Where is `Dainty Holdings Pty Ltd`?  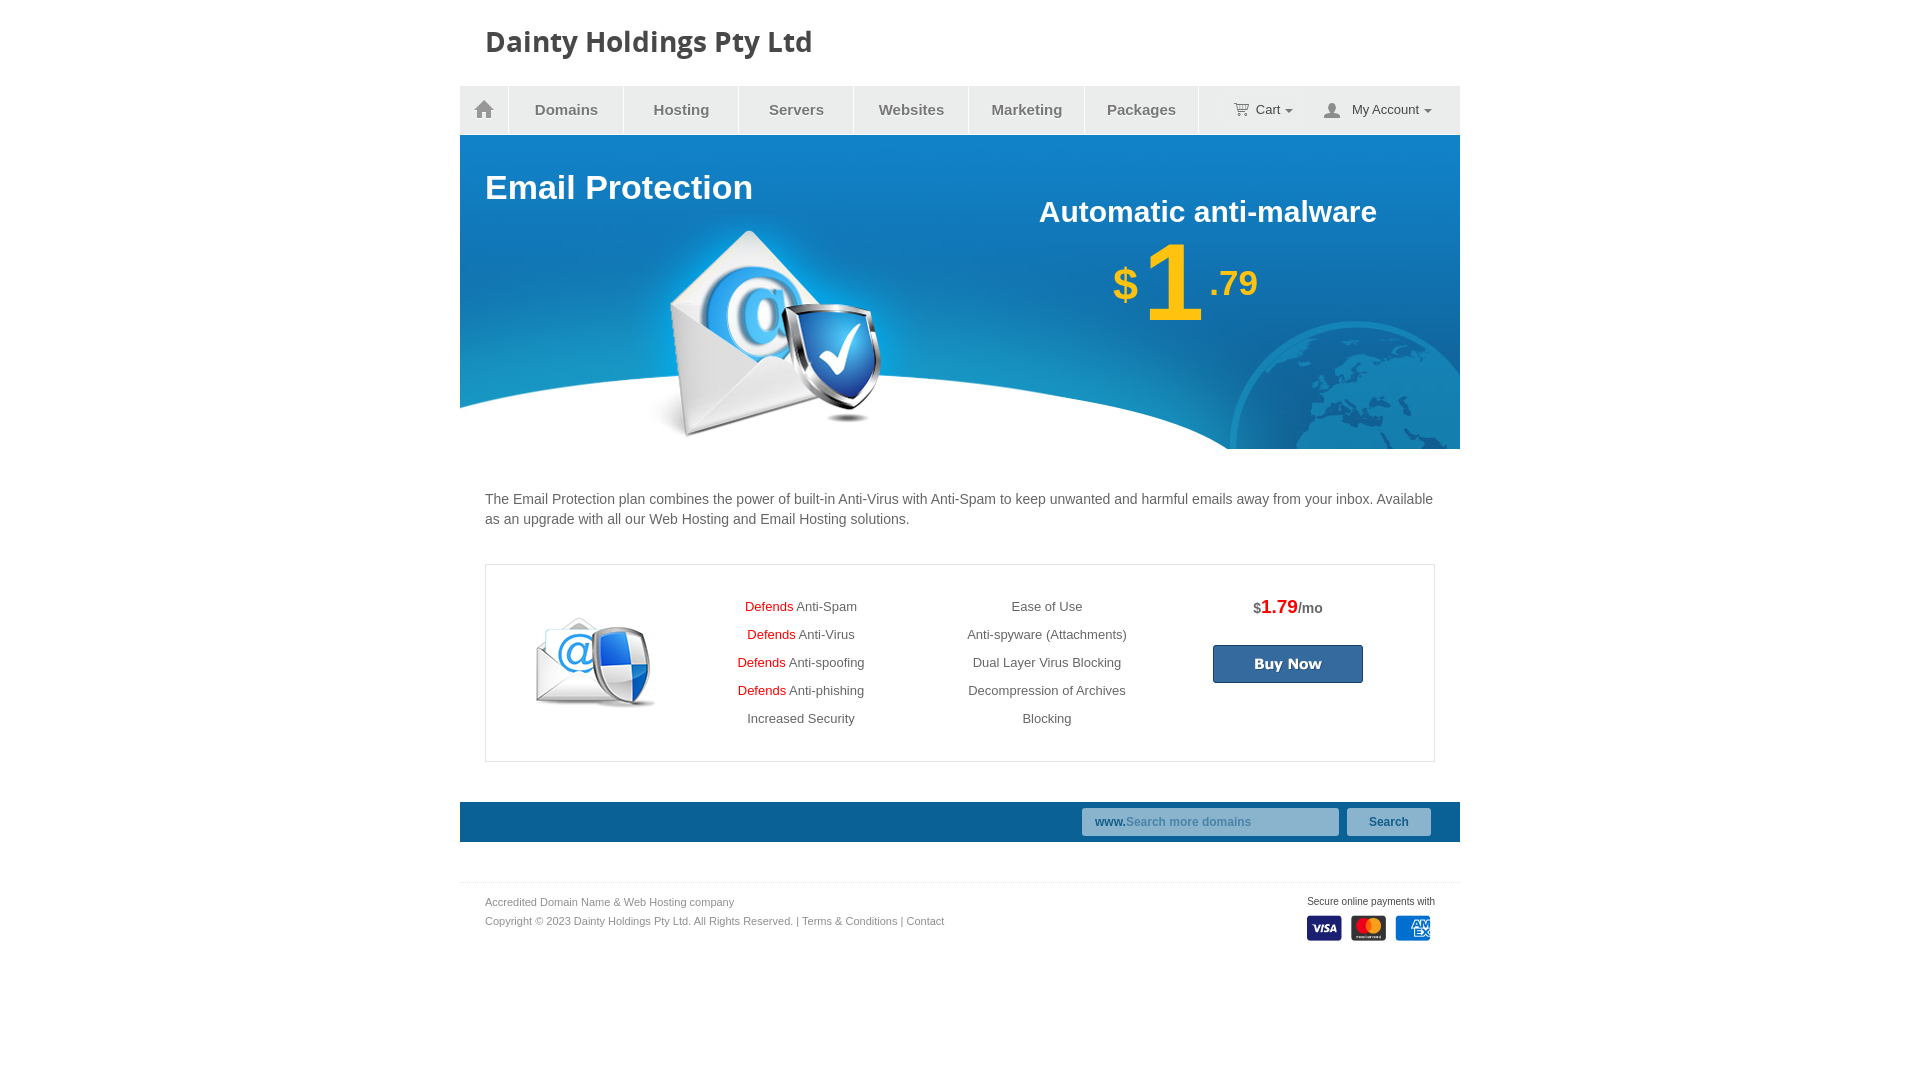
Dainty Holdings Pty Ltd is located at coordinates (649, 42).